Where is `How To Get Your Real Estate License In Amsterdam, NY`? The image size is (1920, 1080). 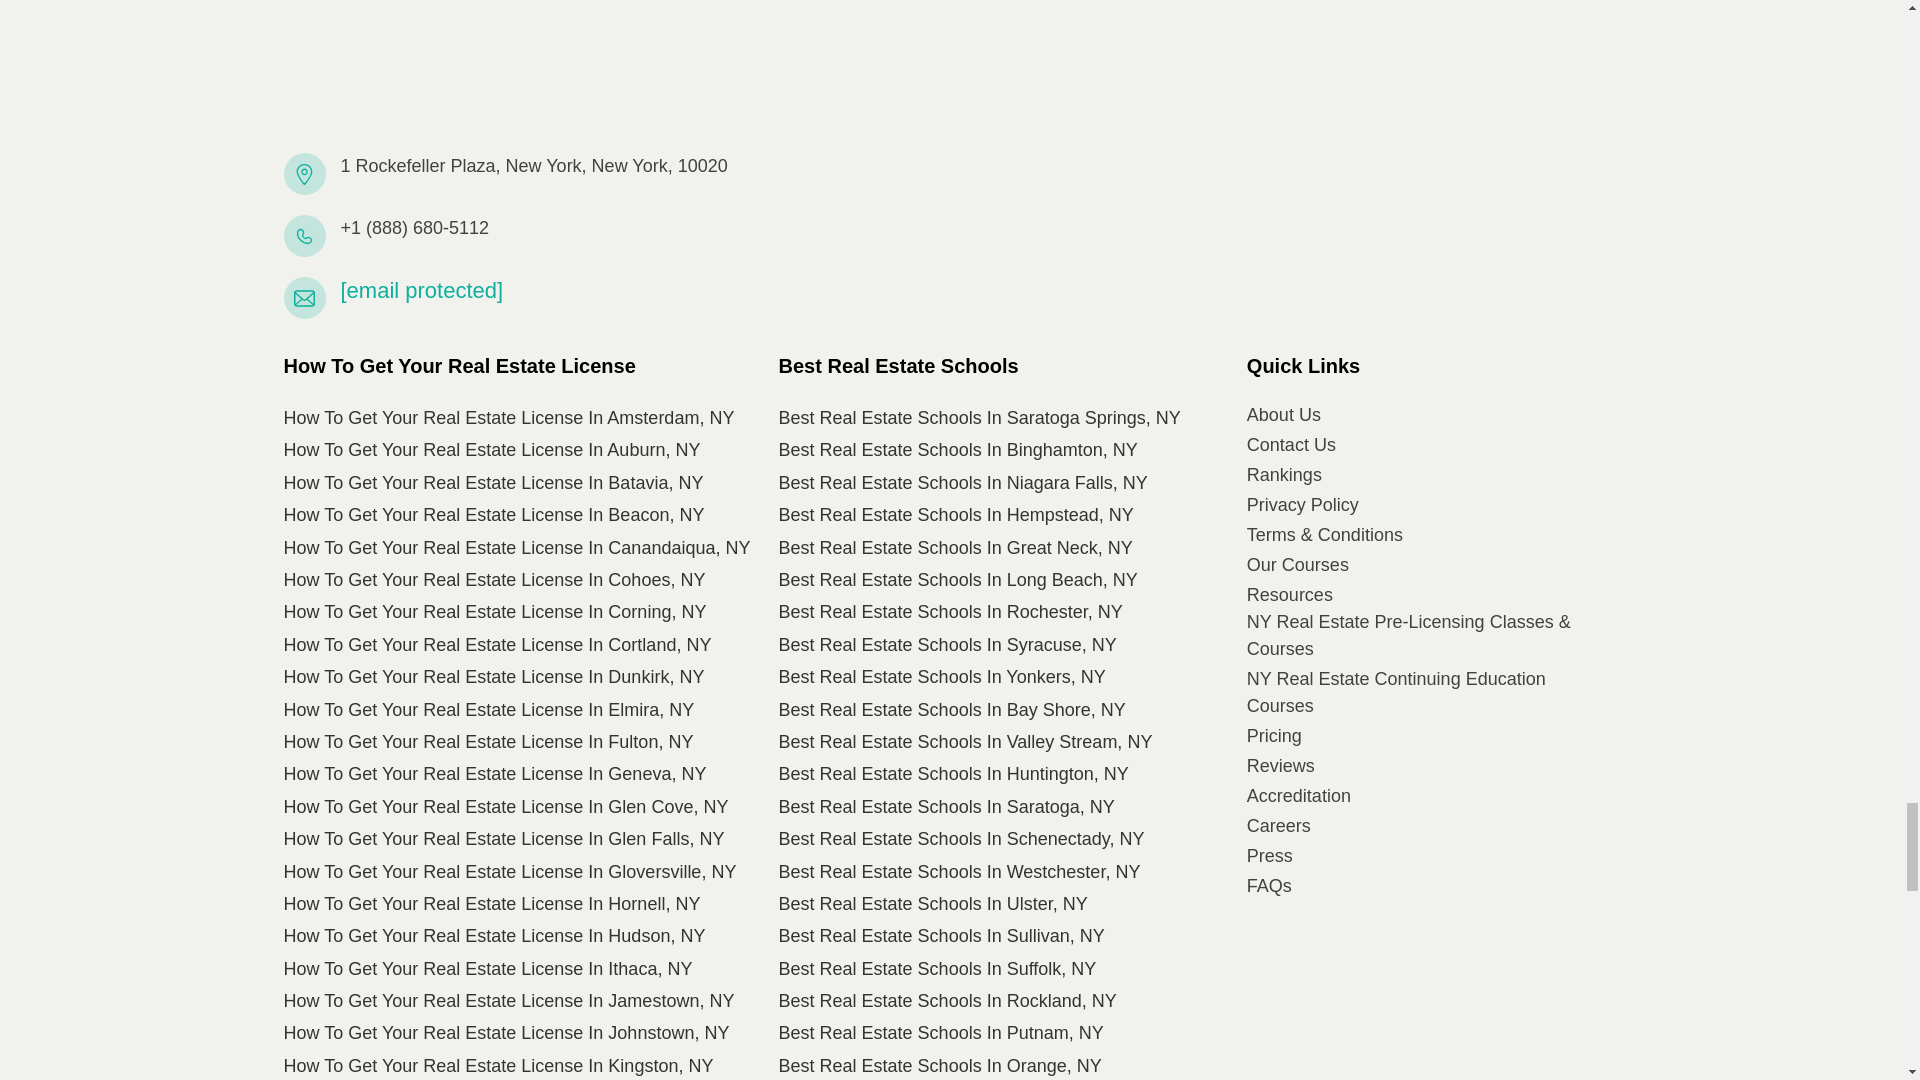
How To Get Your Real Estate License In Amsterdam, NY is located at coordinates (510, 418).